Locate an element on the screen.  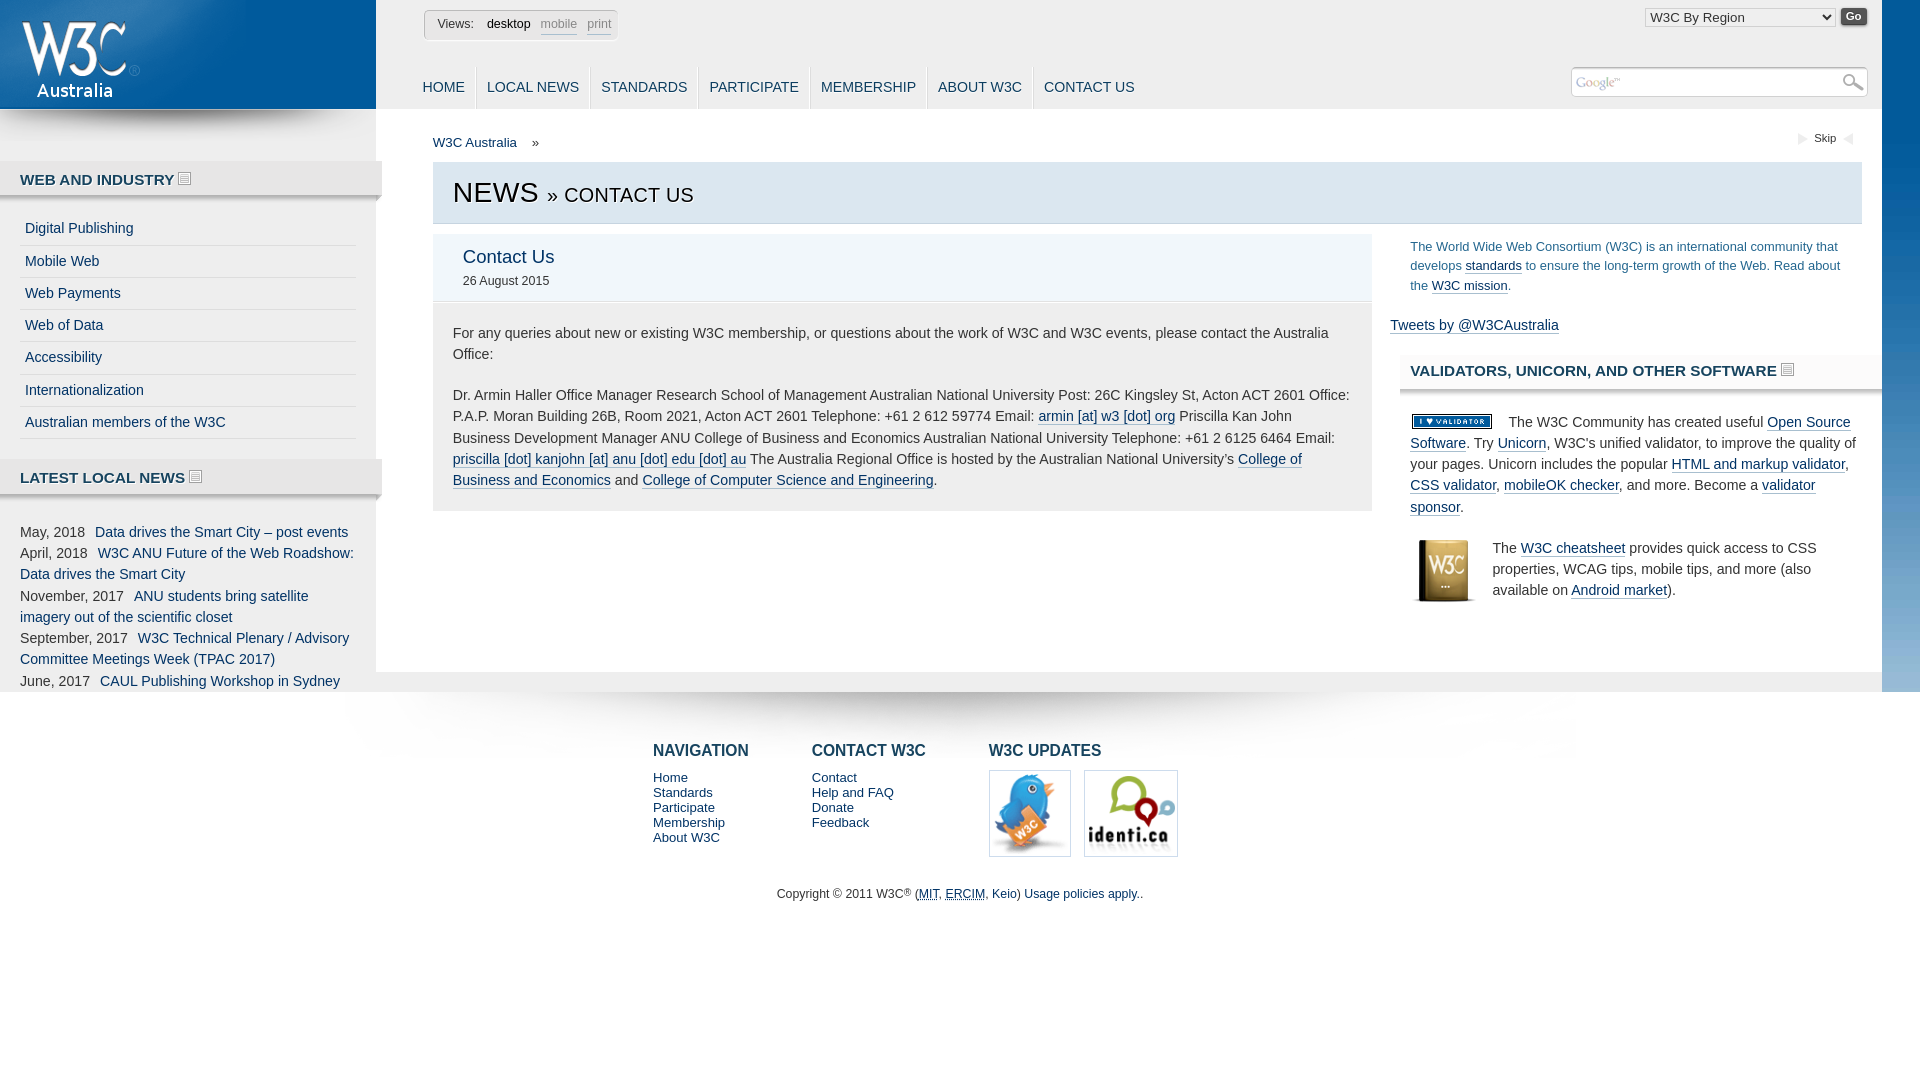
Accessibility is located at coordinates (188, 358).